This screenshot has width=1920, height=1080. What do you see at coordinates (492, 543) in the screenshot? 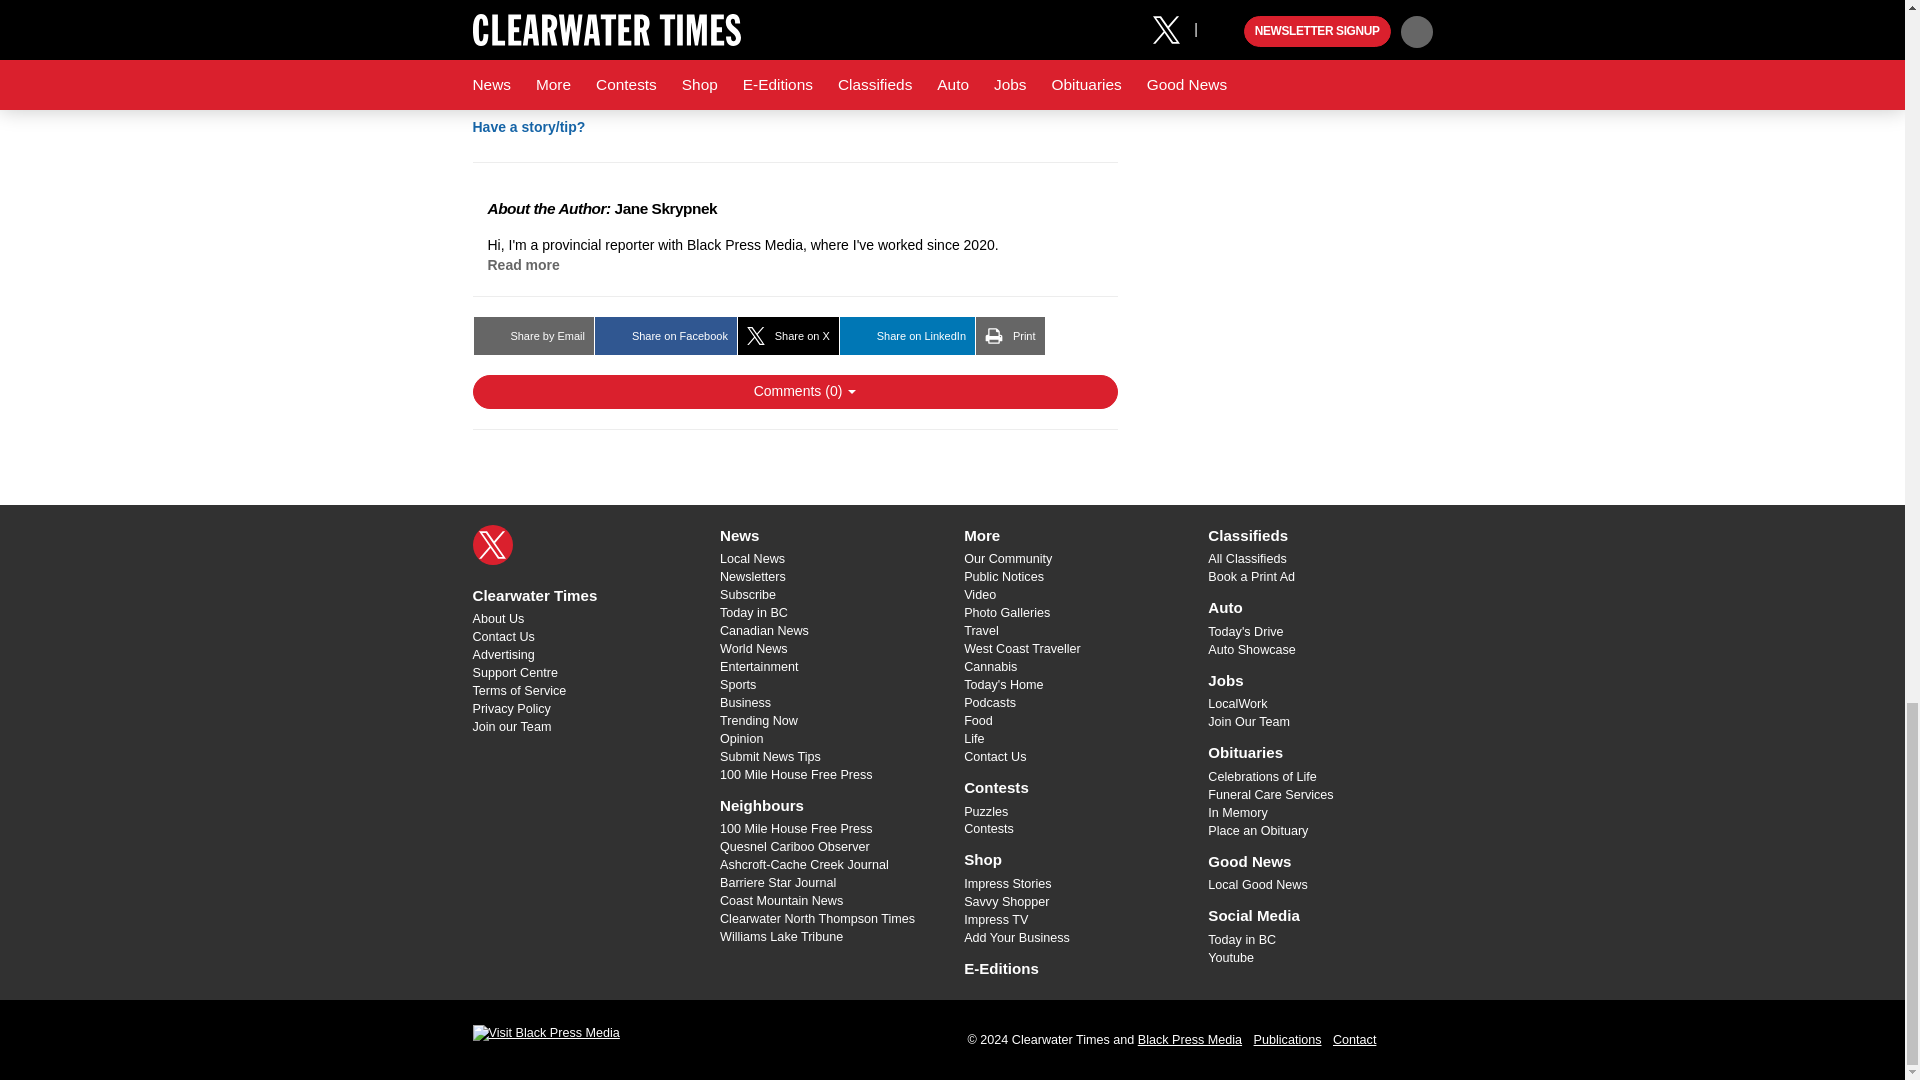
I see `X` at bounding box center [492, 543].